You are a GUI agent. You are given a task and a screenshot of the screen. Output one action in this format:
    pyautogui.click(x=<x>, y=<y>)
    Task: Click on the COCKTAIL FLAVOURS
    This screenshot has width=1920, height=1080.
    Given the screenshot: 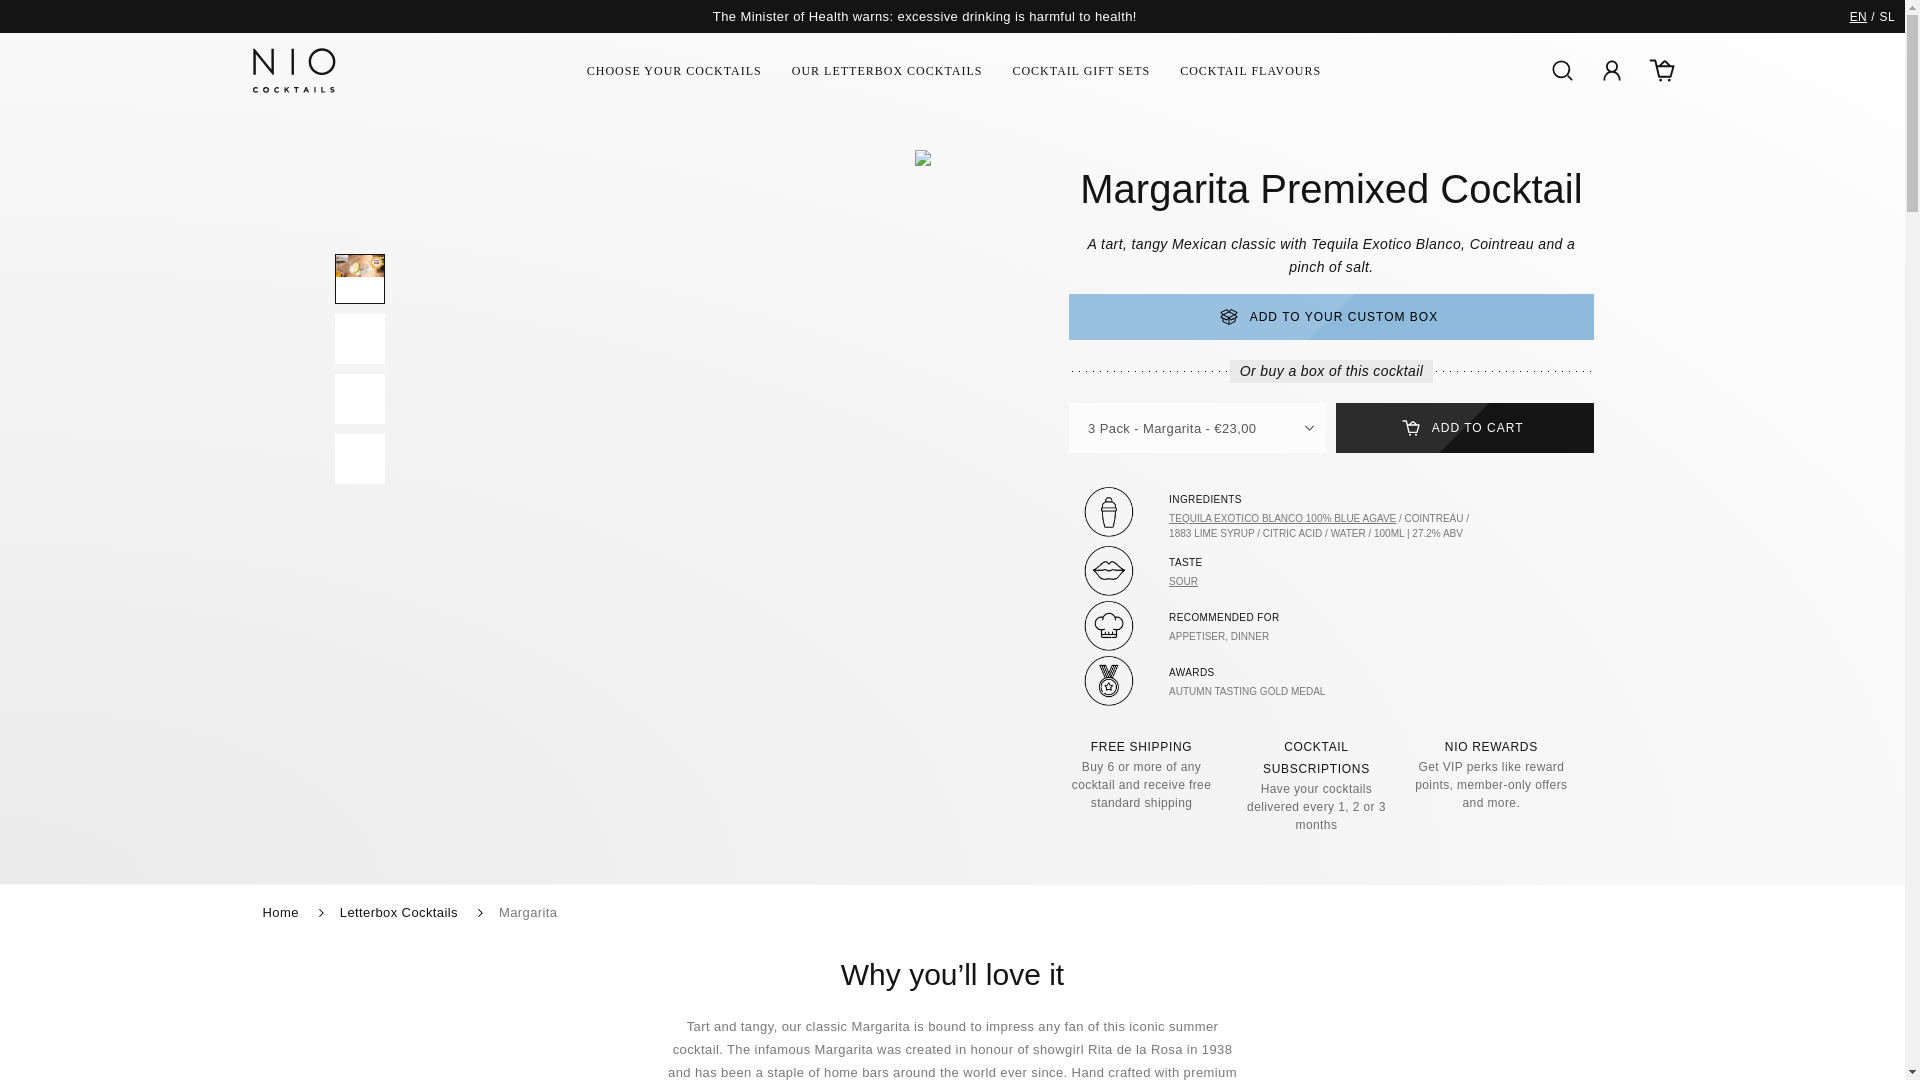 What is the action you would take?
    pyautogui.click(x=1250, y=70)
    